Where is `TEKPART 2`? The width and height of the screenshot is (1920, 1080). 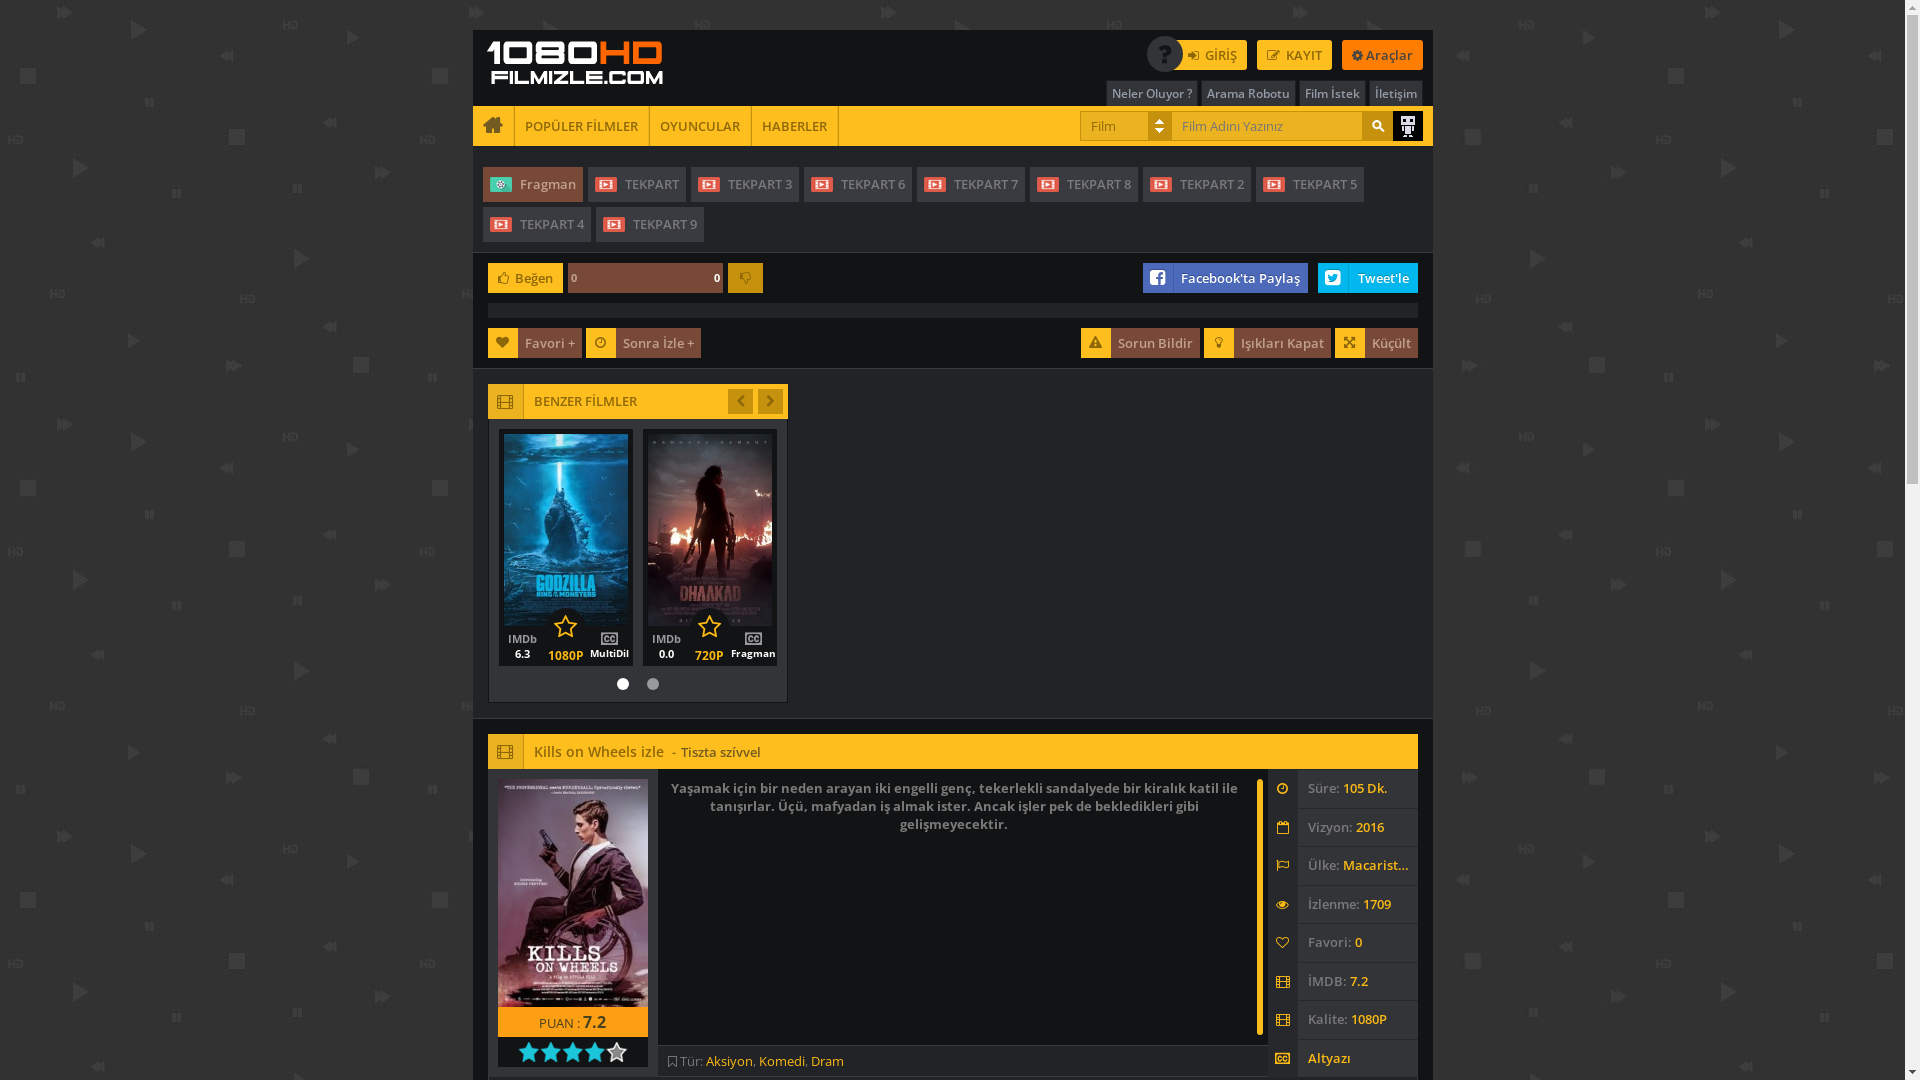 TEKPART 2 is located at coordinates (1196, 184).